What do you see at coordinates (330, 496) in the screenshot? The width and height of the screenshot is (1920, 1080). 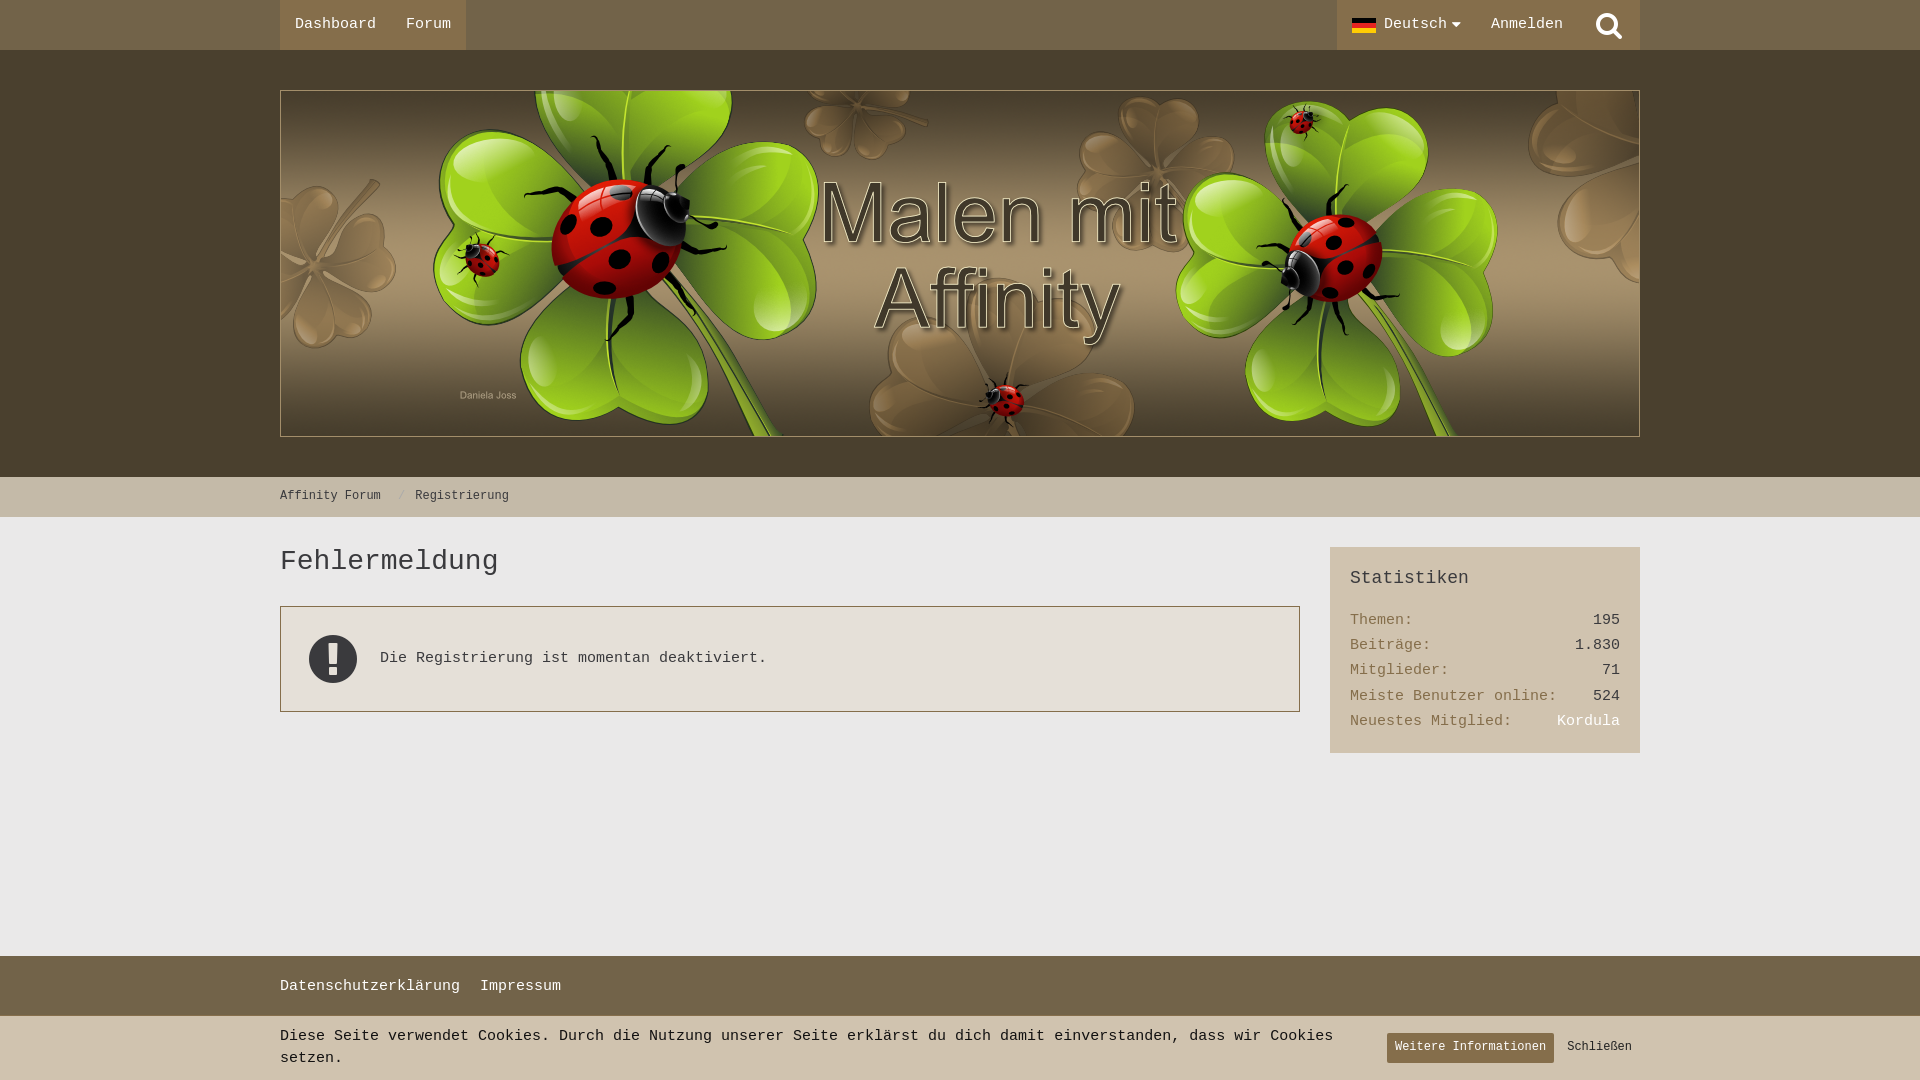 I see `Affinity Forum` at bounding box center [330, 496].